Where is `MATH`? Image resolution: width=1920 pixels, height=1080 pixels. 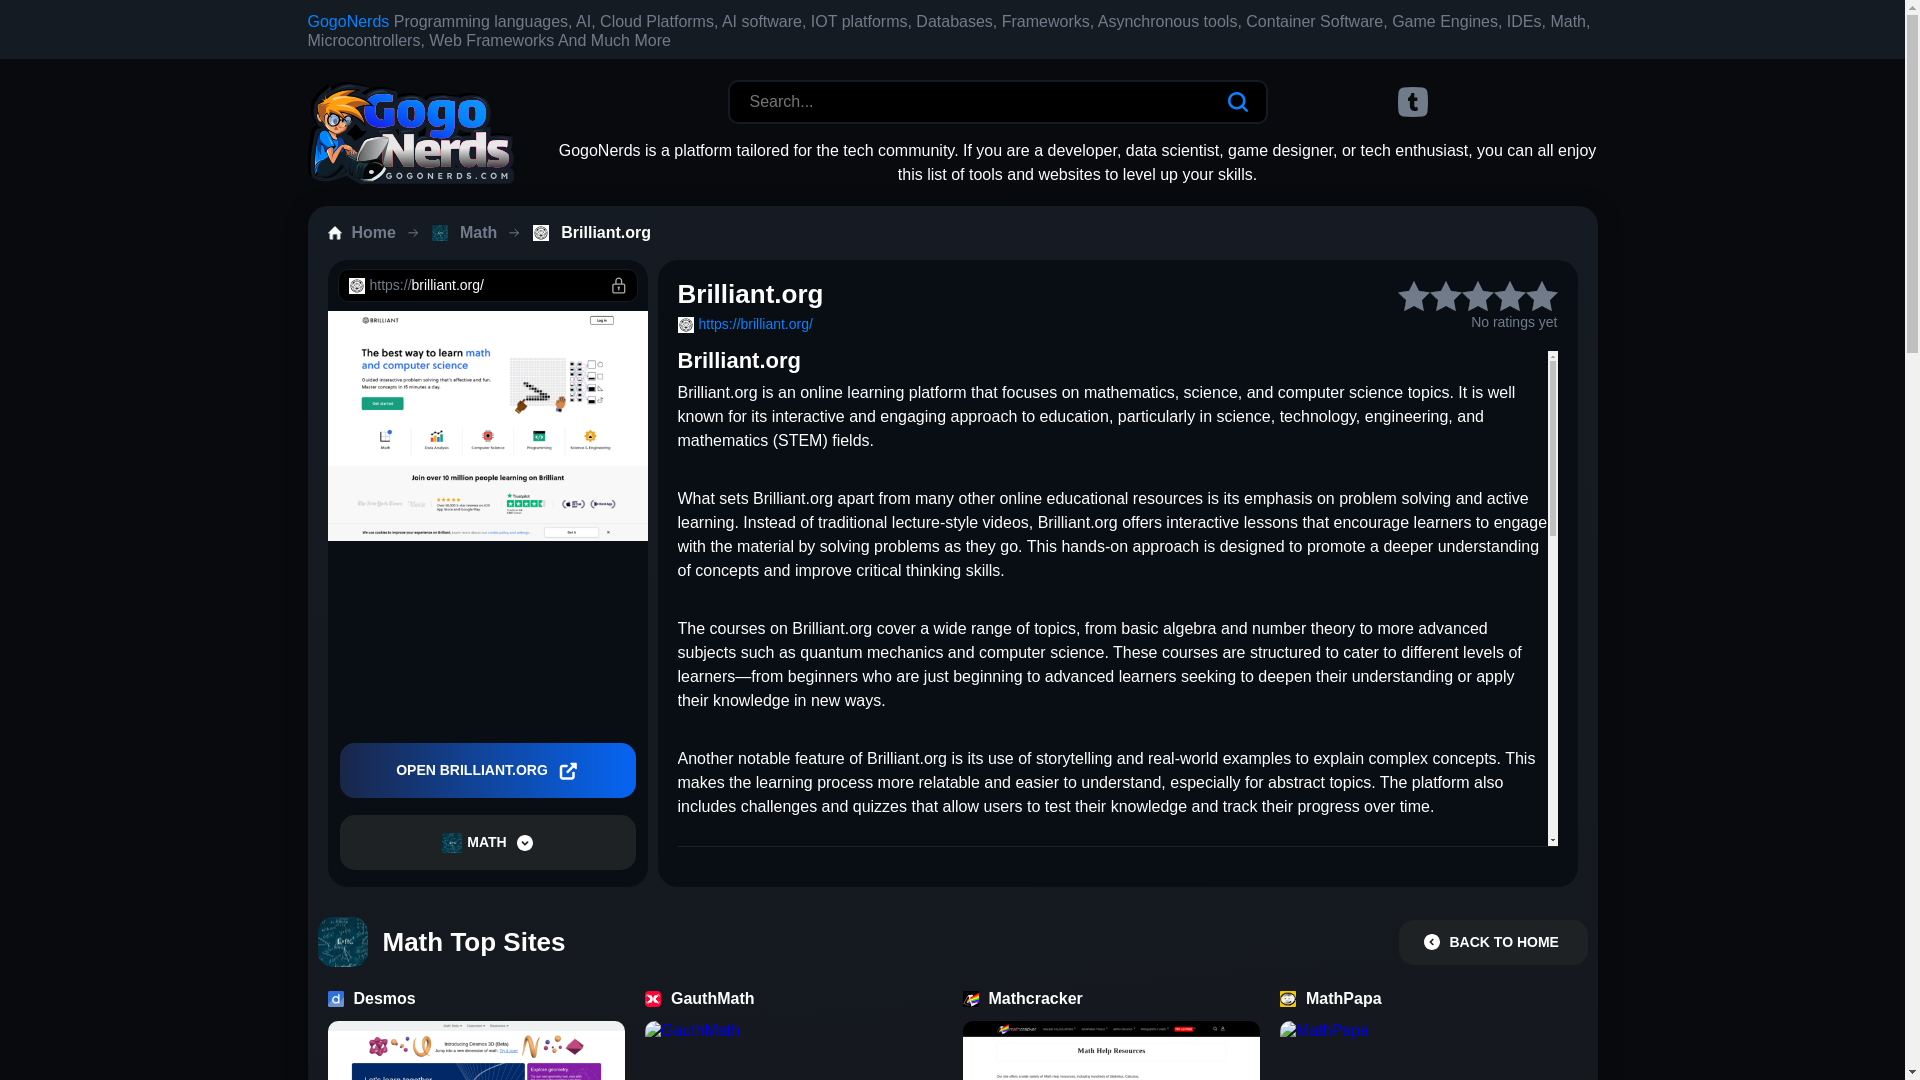
MATH is located at coordinates (487, 842).